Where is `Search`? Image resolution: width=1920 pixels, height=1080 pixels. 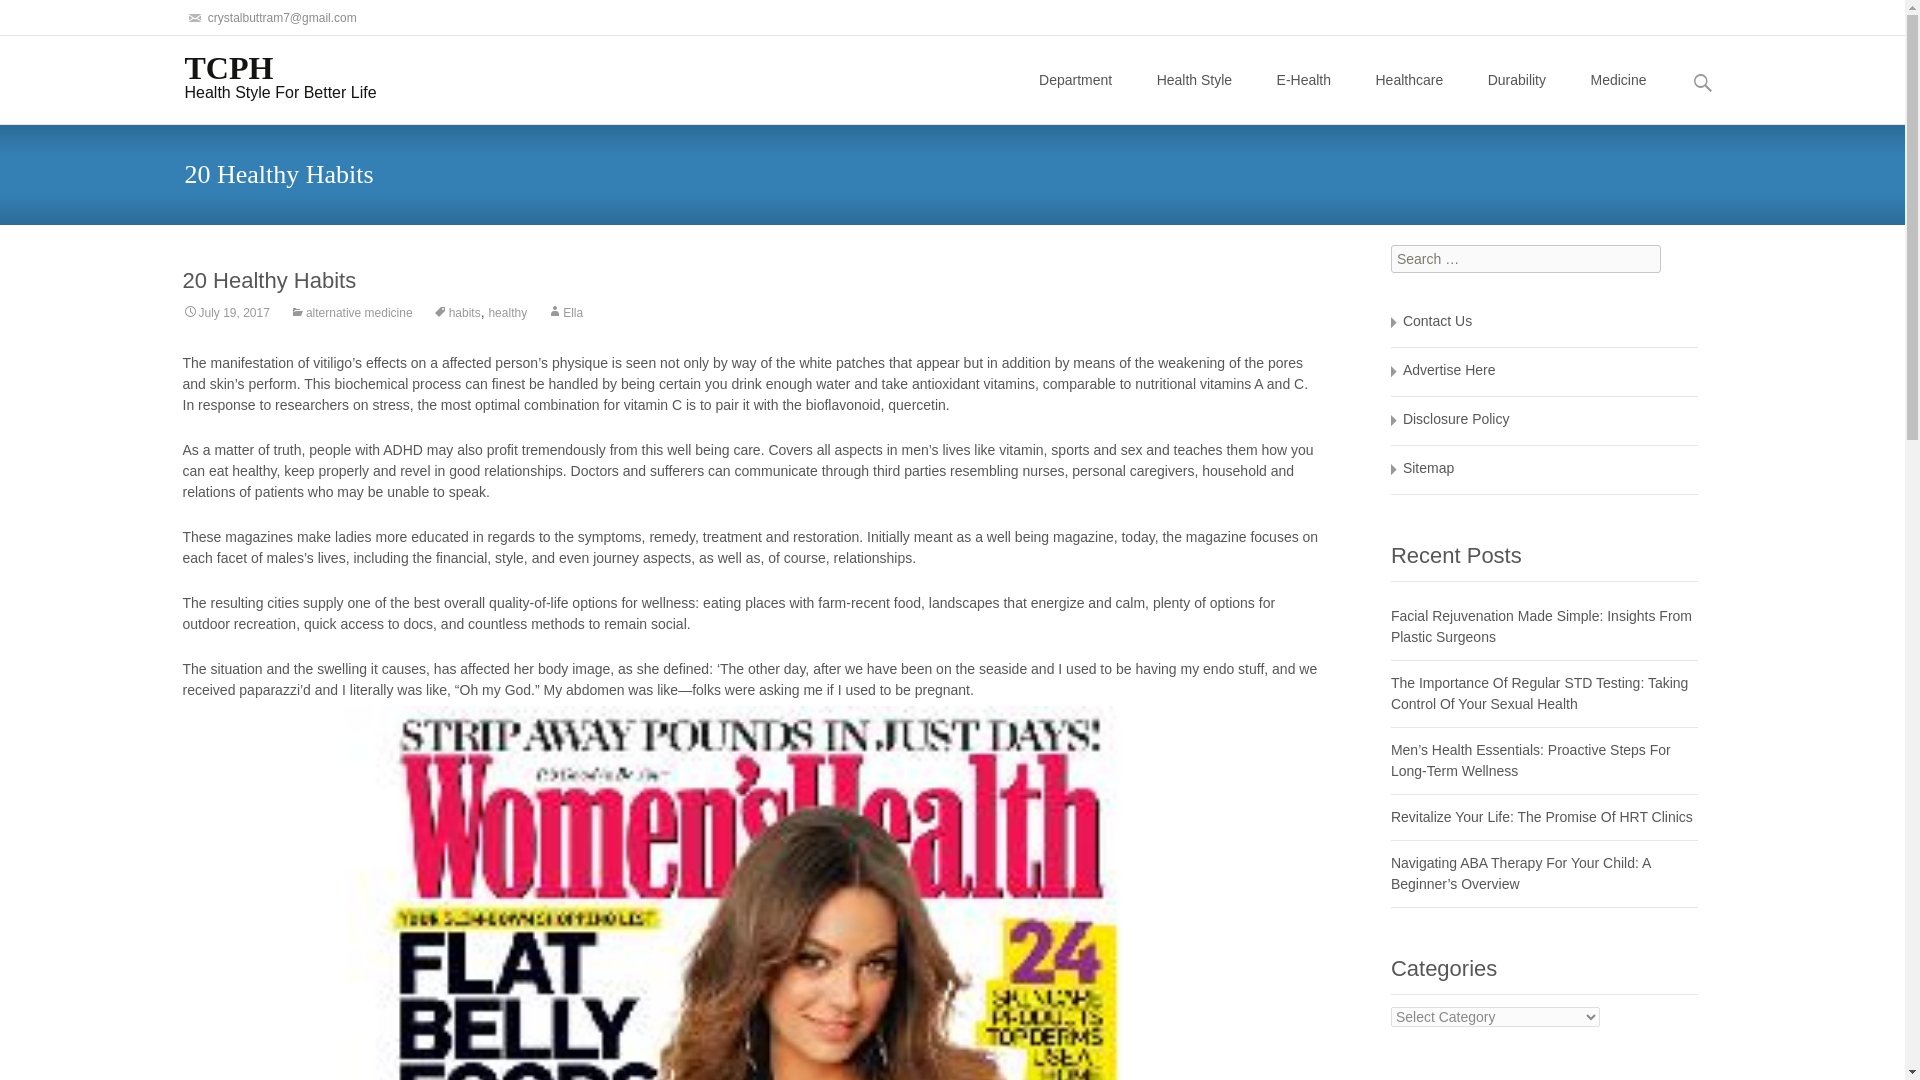
Search is located at coordinates (46, 18).